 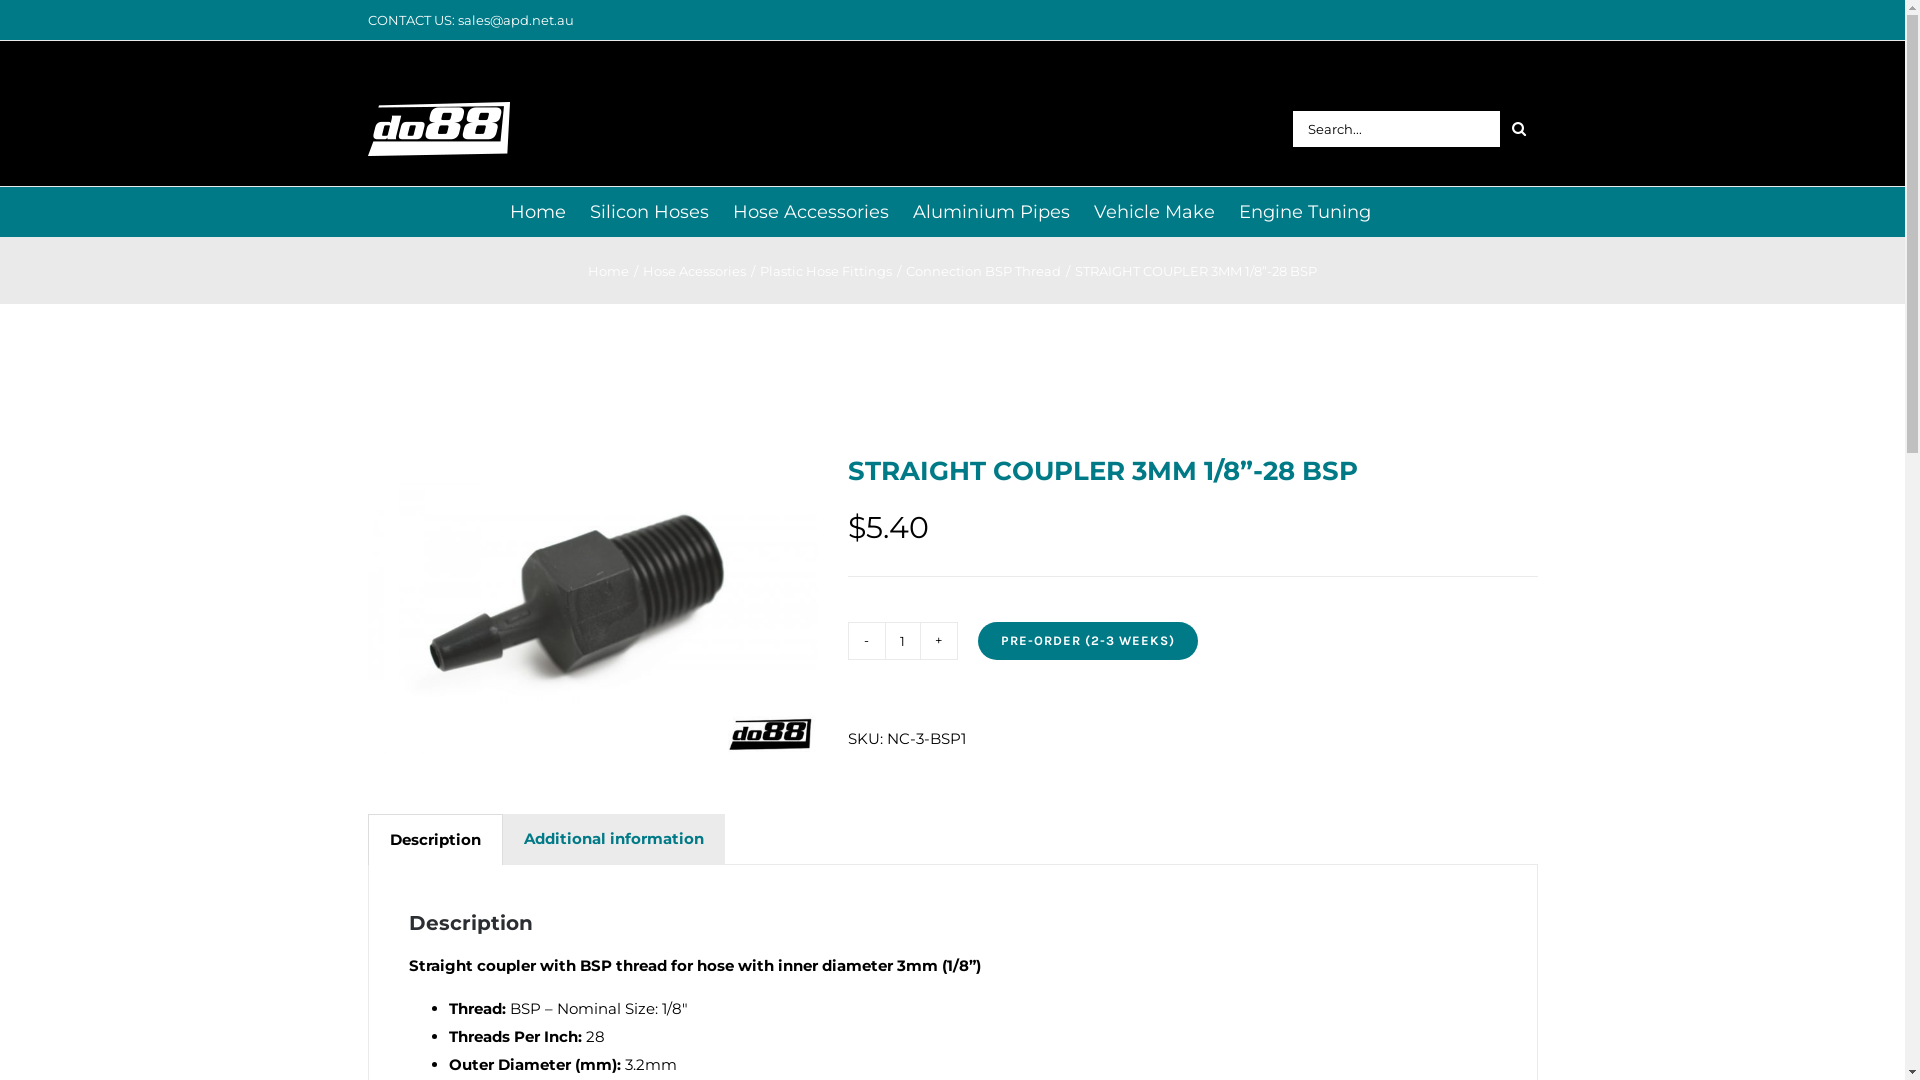 I want to click on Plastic Hose Fittings, so click(x=826, y=271).